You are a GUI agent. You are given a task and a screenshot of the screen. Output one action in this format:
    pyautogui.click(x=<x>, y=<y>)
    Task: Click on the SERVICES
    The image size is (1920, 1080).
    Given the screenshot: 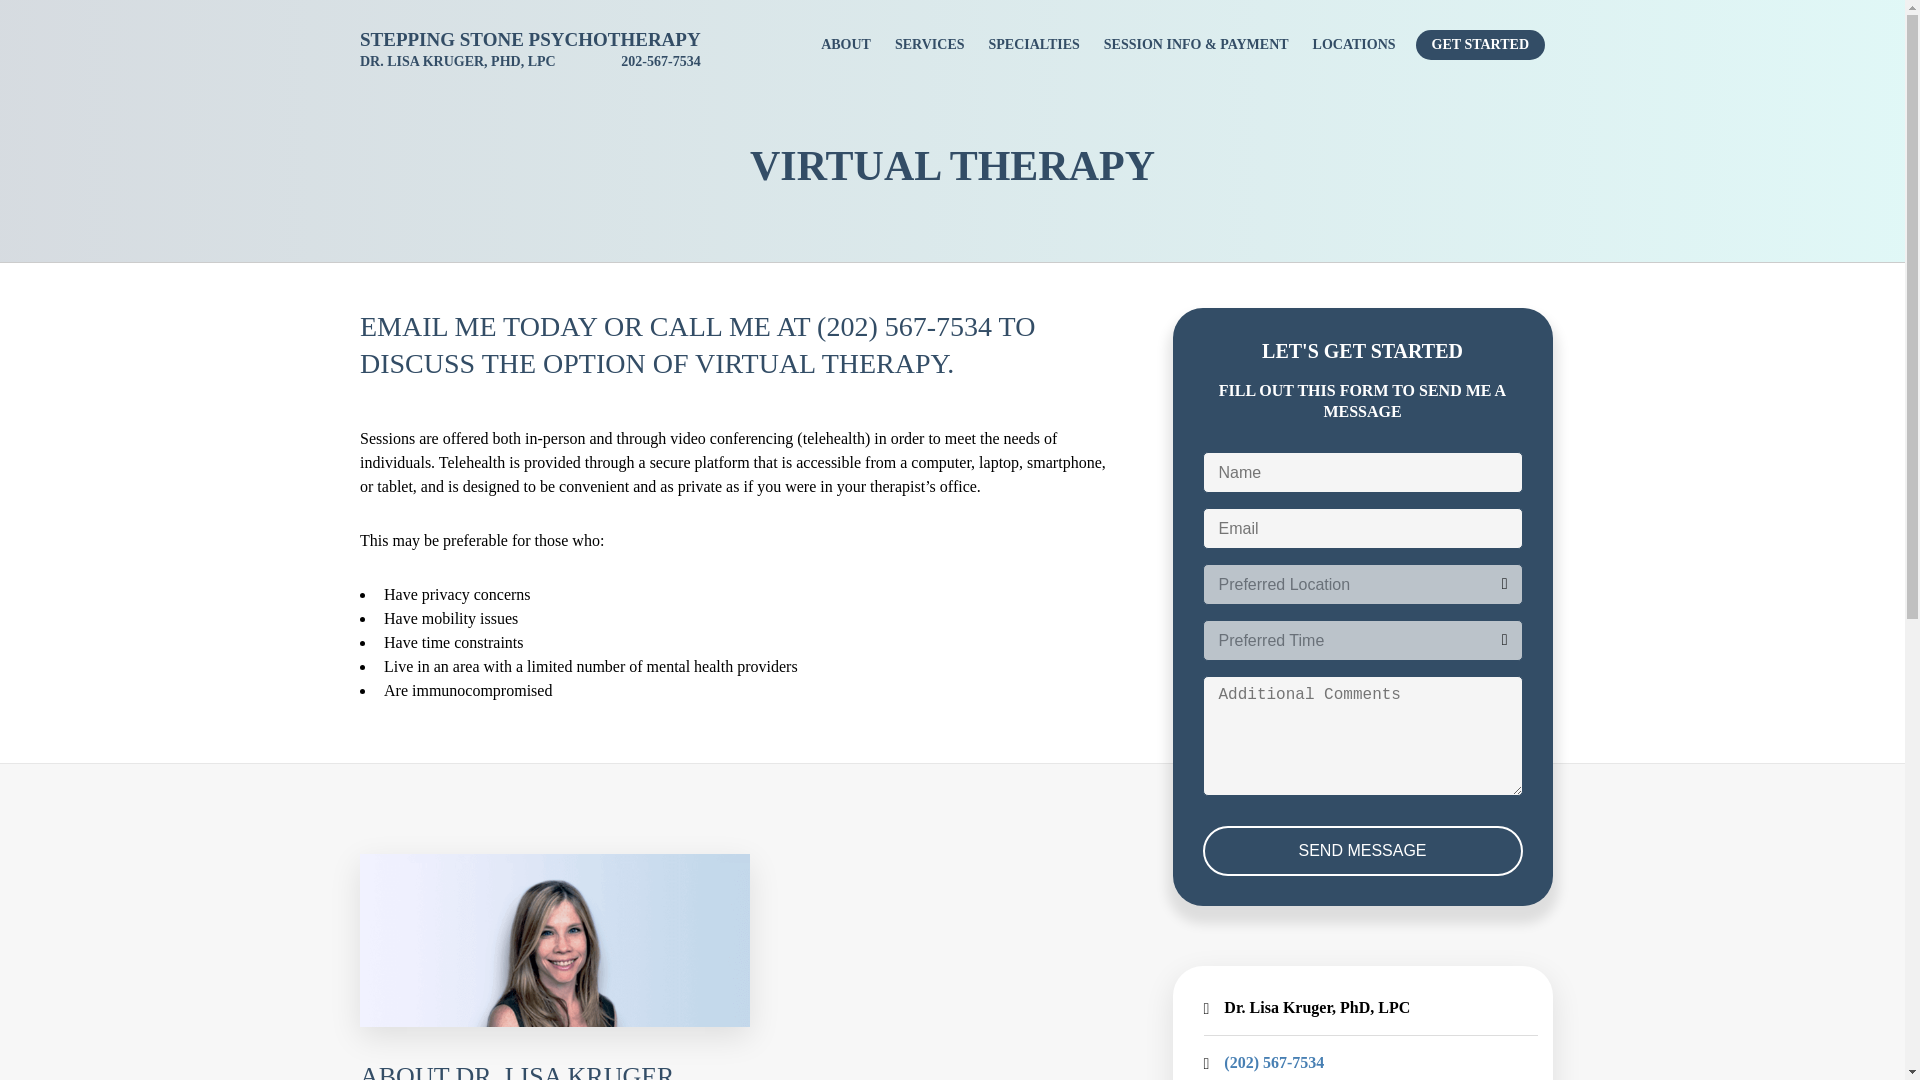 What is the action you would take?
    pyautogui.click(x=930, y=45)
    